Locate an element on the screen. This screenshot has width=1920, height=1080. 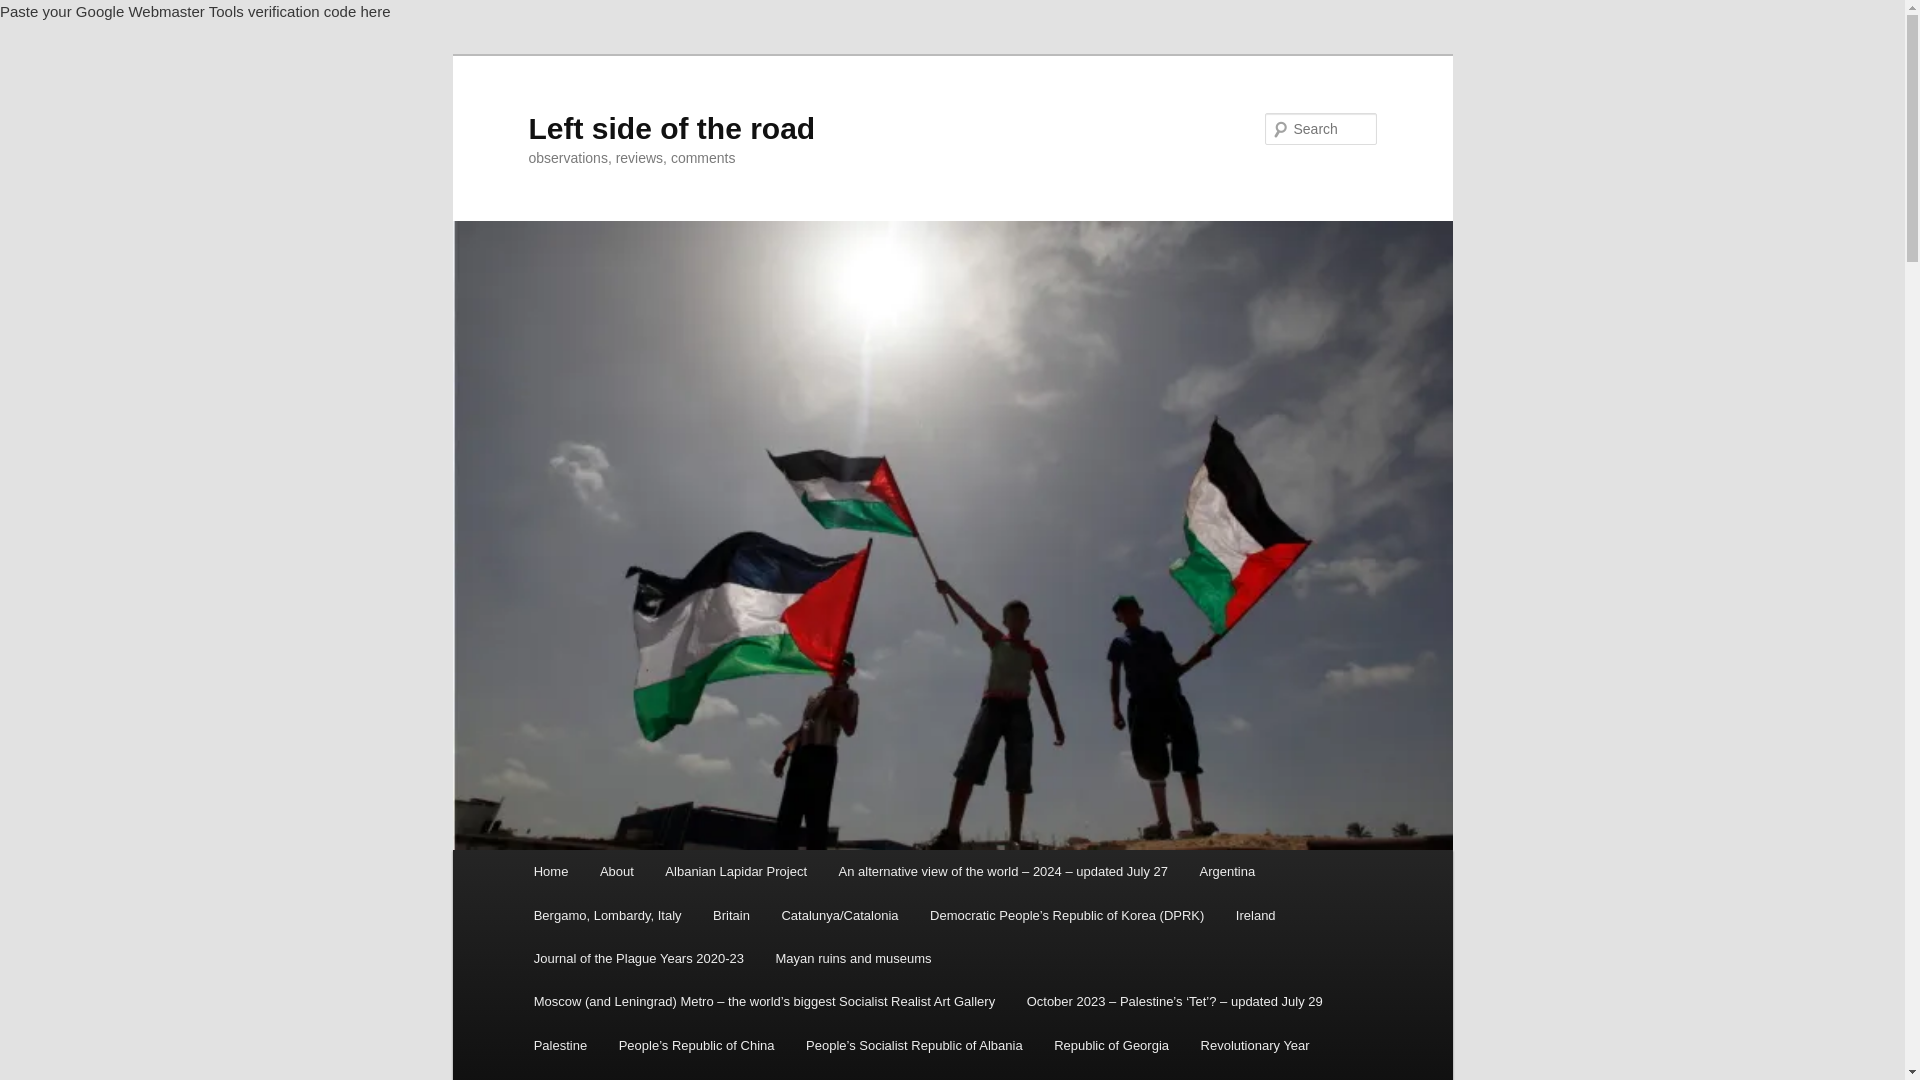
Britain is located at coordinates (730, 916).